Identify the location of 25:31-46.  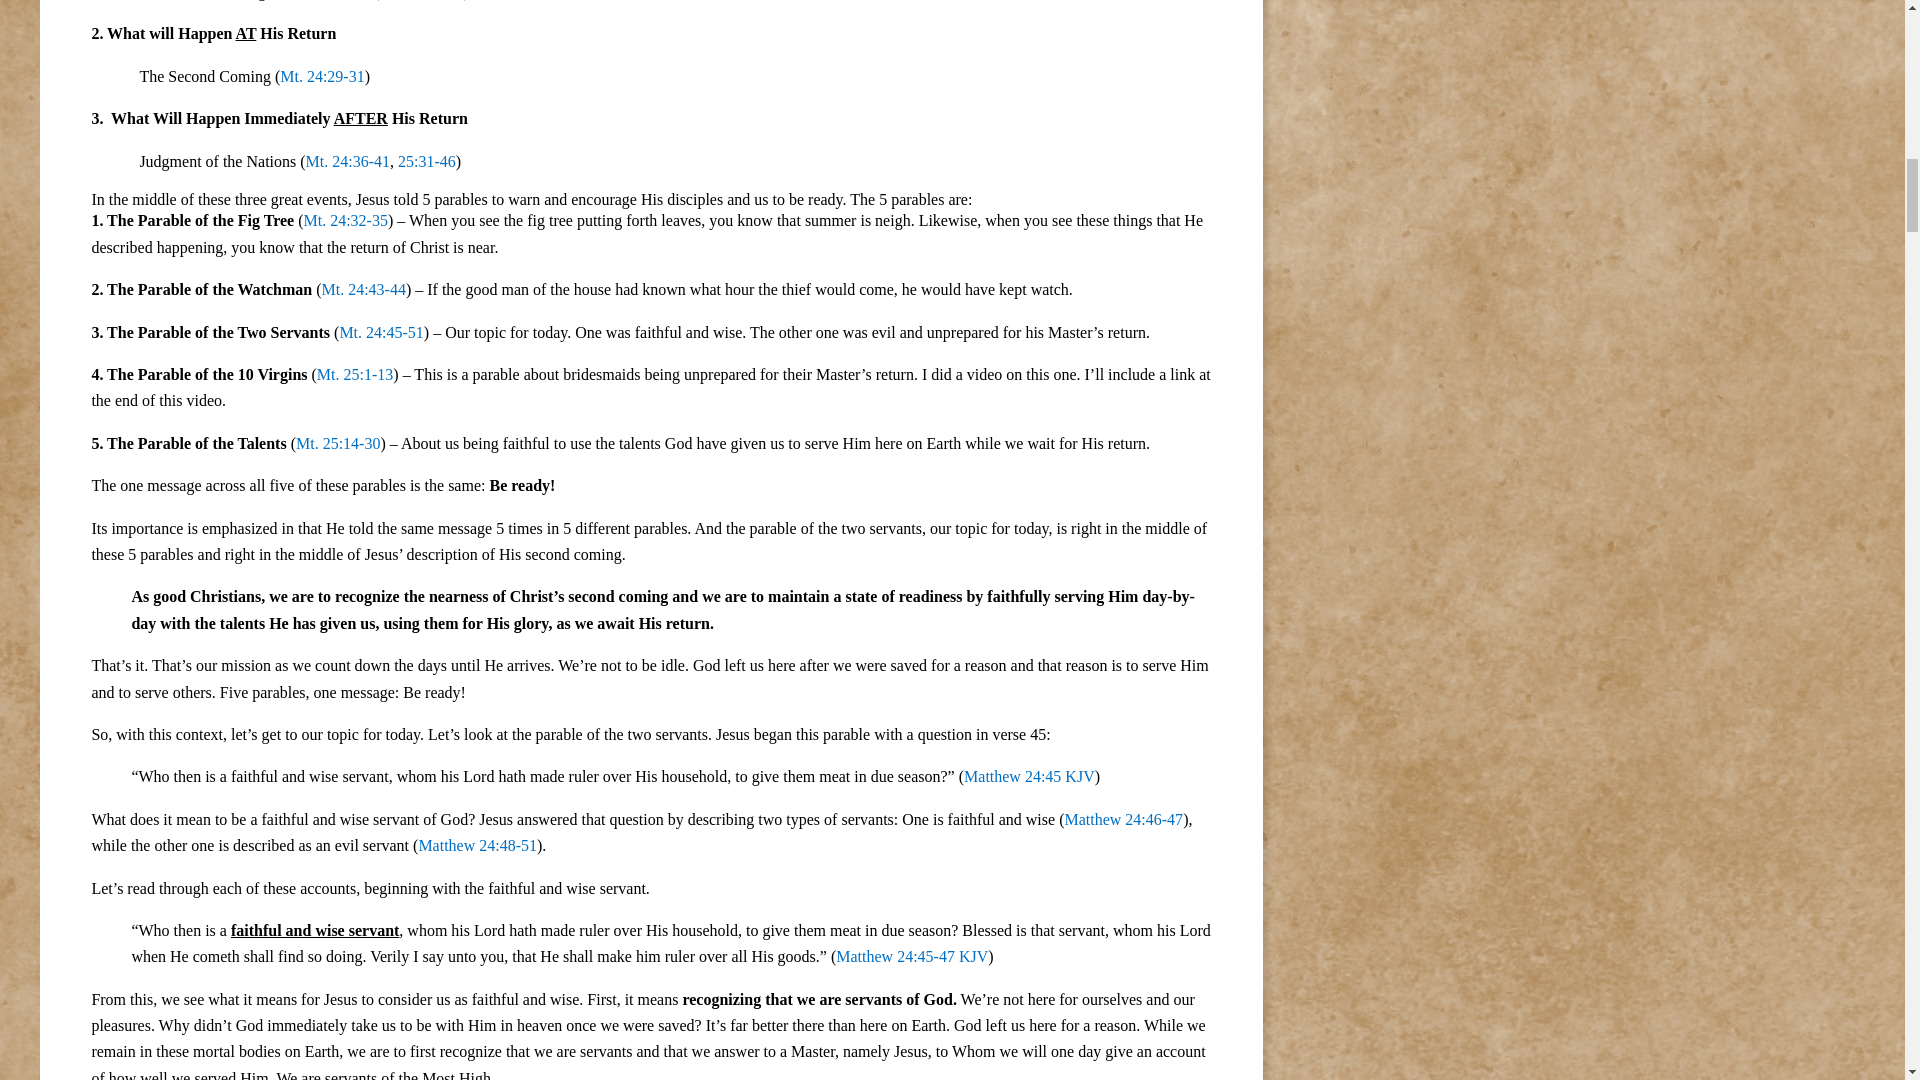
(426, 160).